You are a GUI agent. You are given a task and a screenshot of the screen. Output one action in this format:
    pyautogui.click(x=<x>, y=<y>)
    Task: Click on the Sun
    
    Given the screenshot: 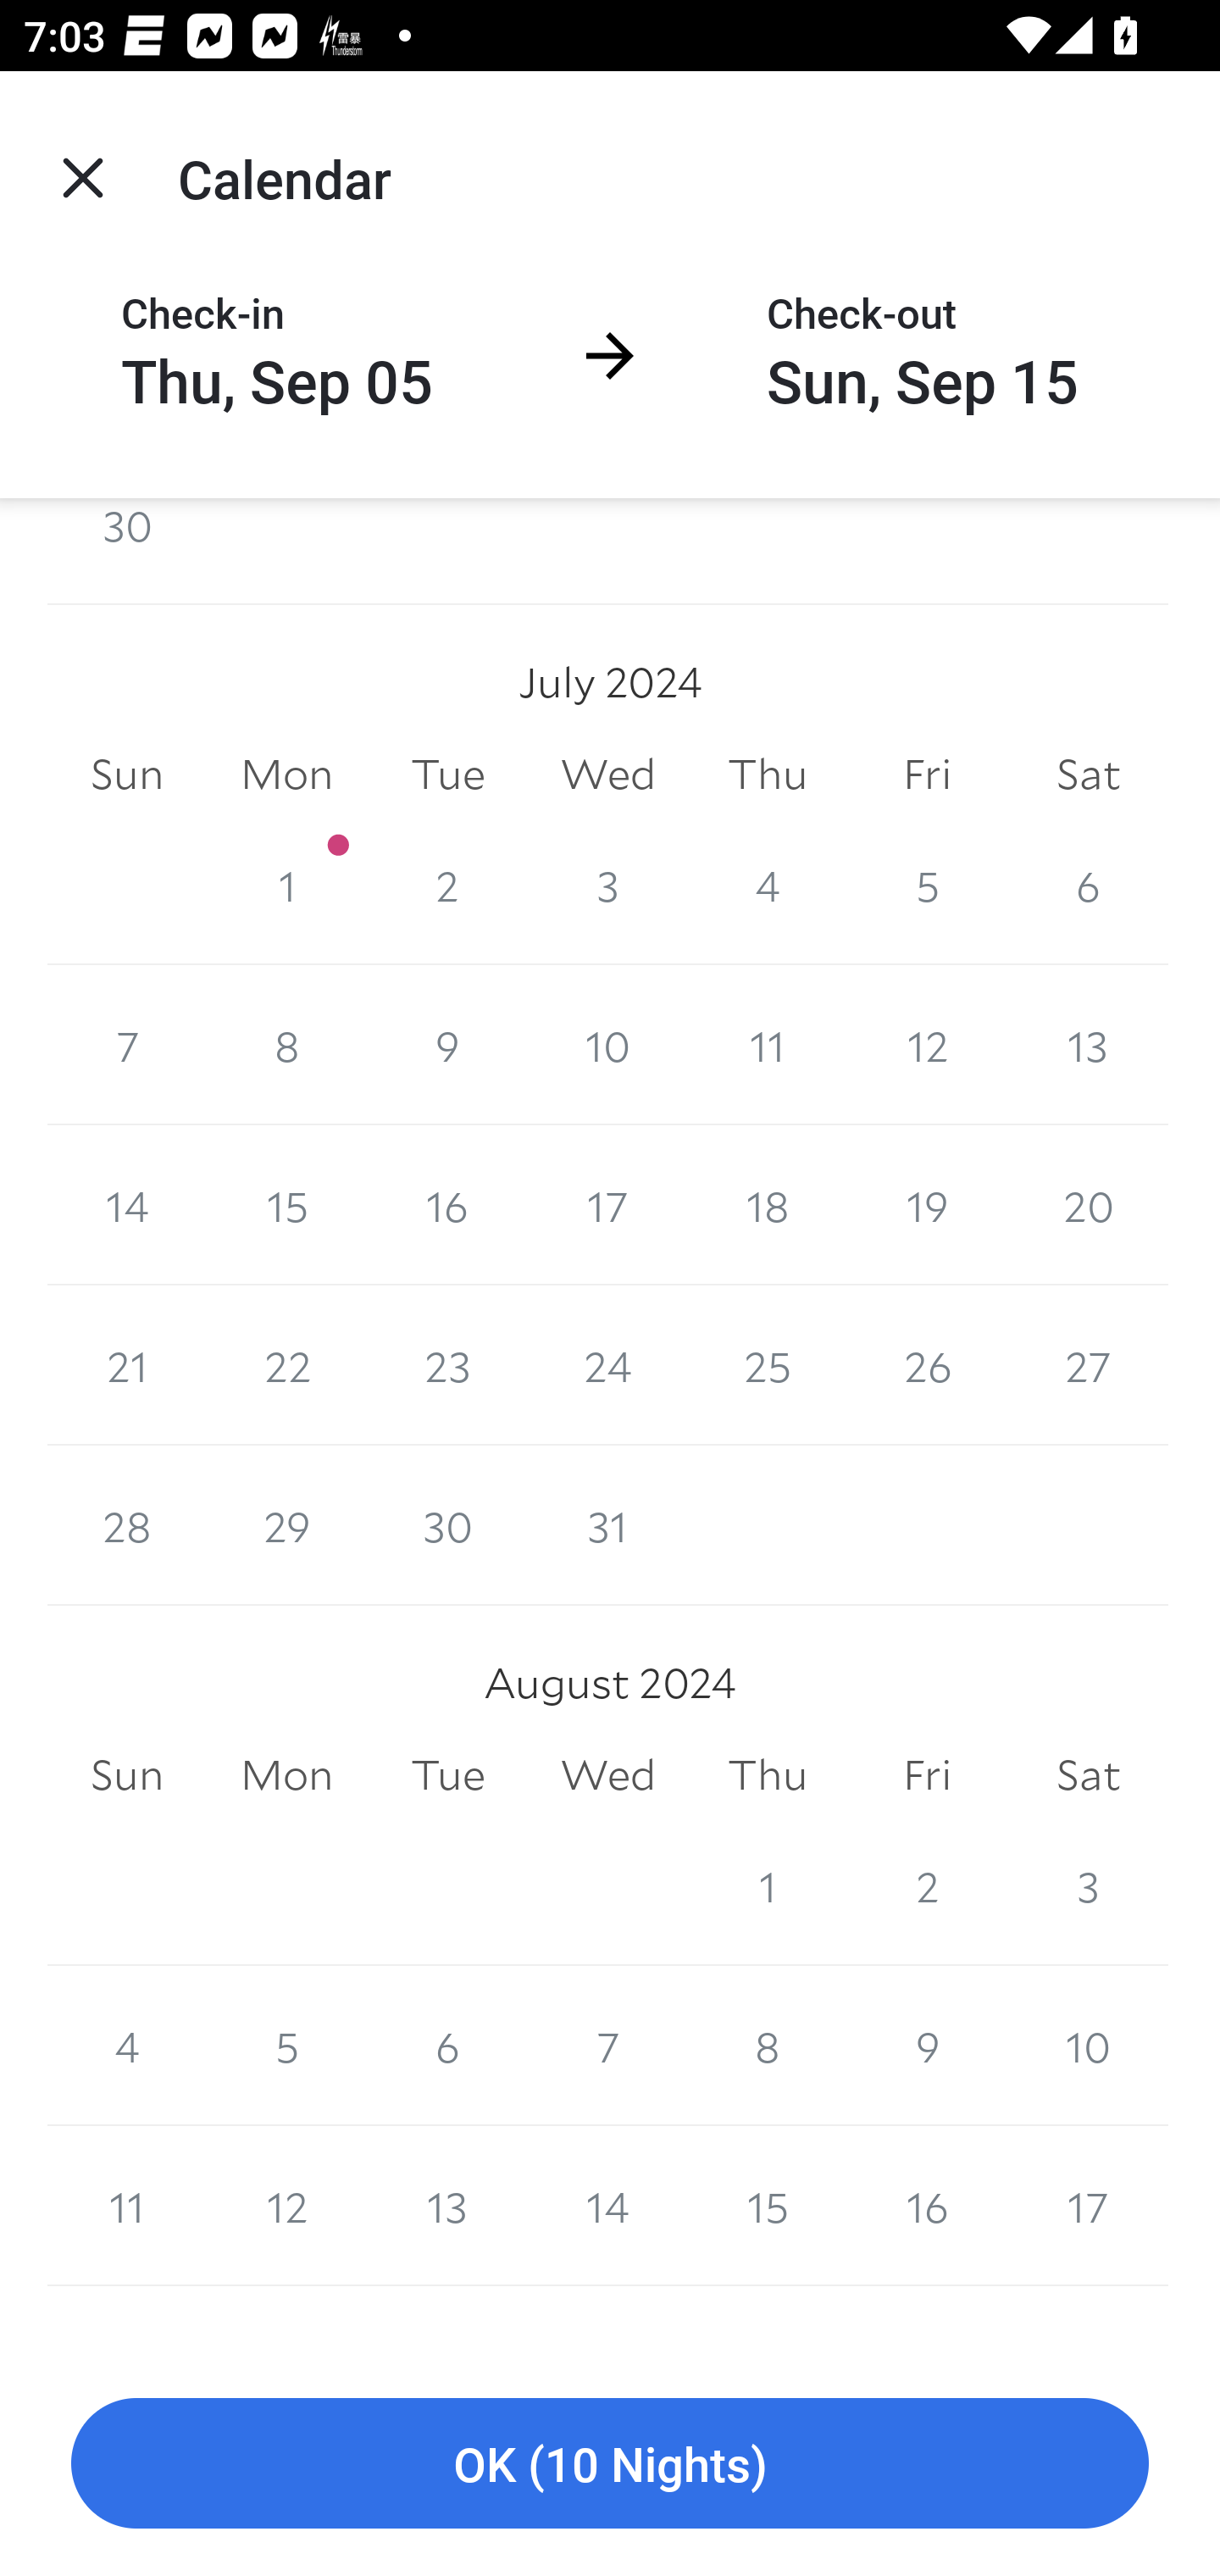 What is the action you would take?
    pyautogui.click(x=127, y=1774)
    